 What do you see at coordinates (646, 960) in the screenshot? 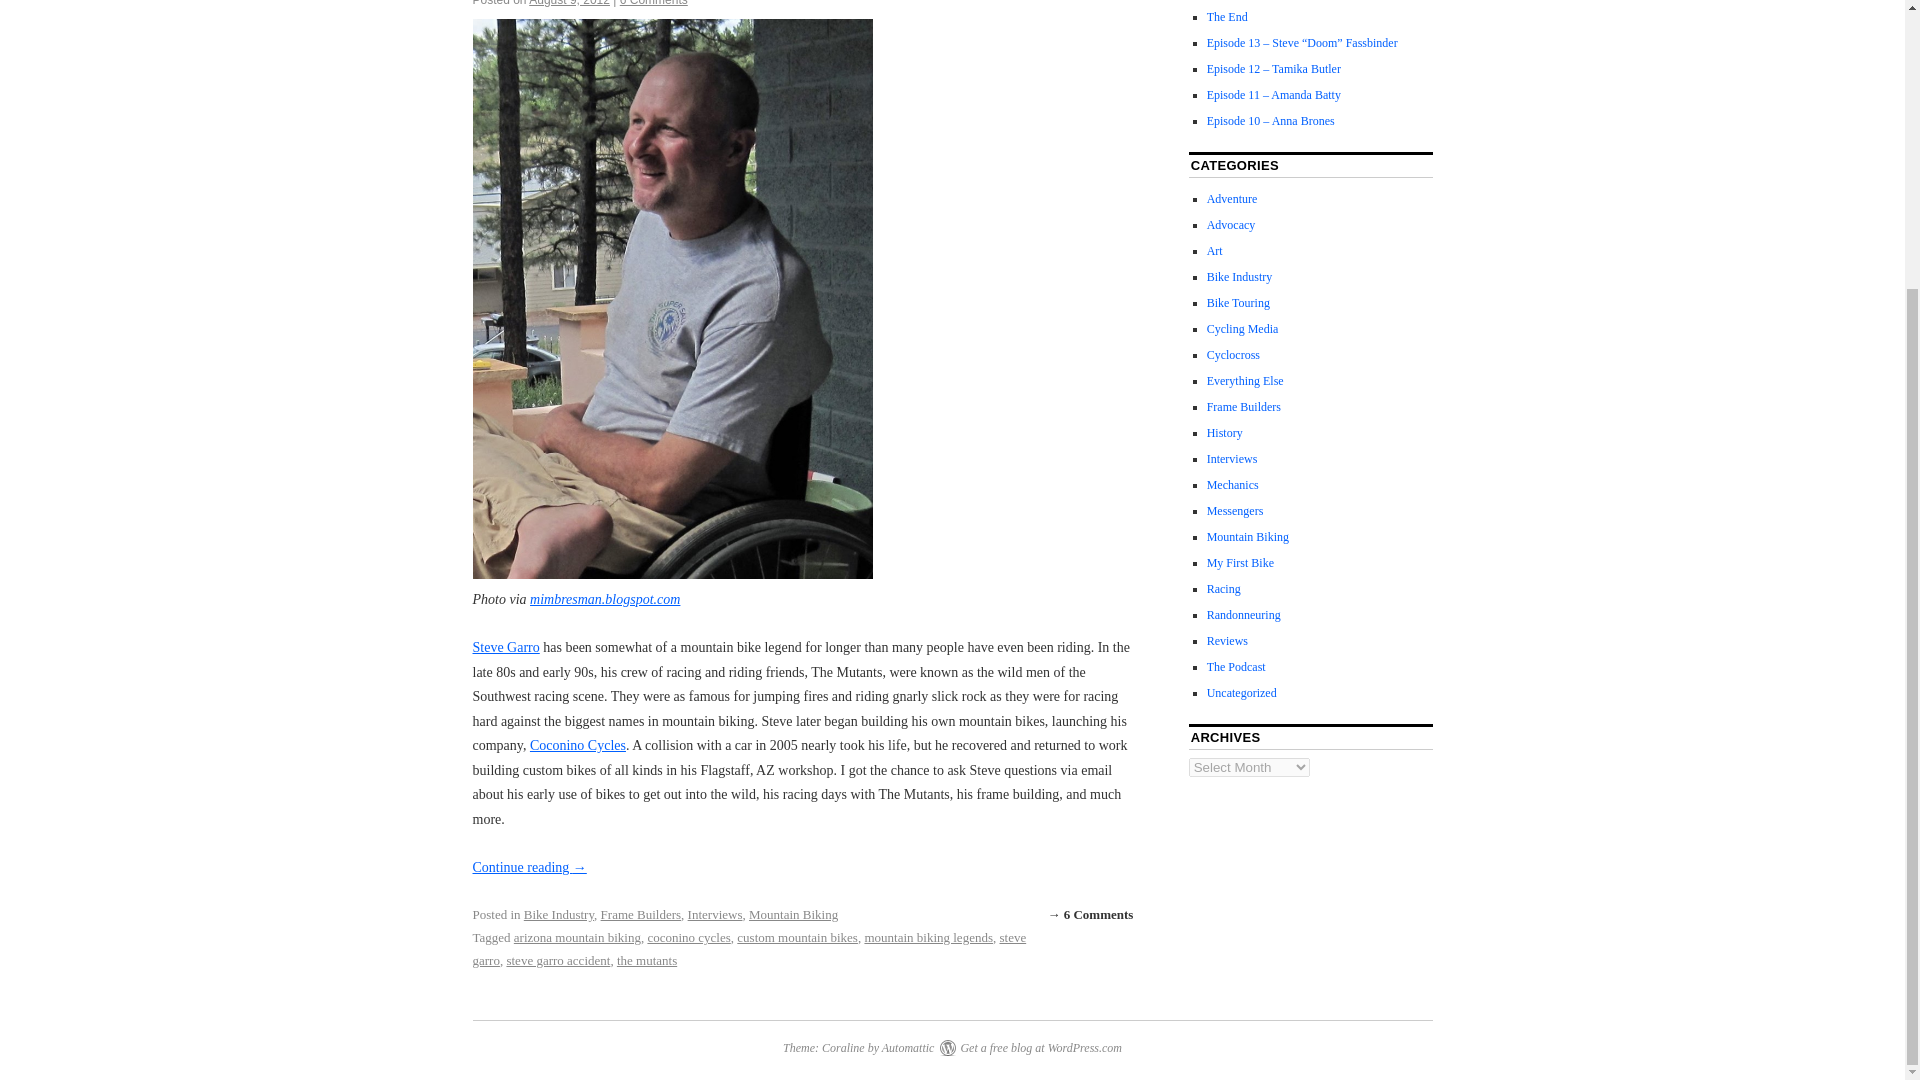
I see `the mutants` at bounding box center [646, 960].